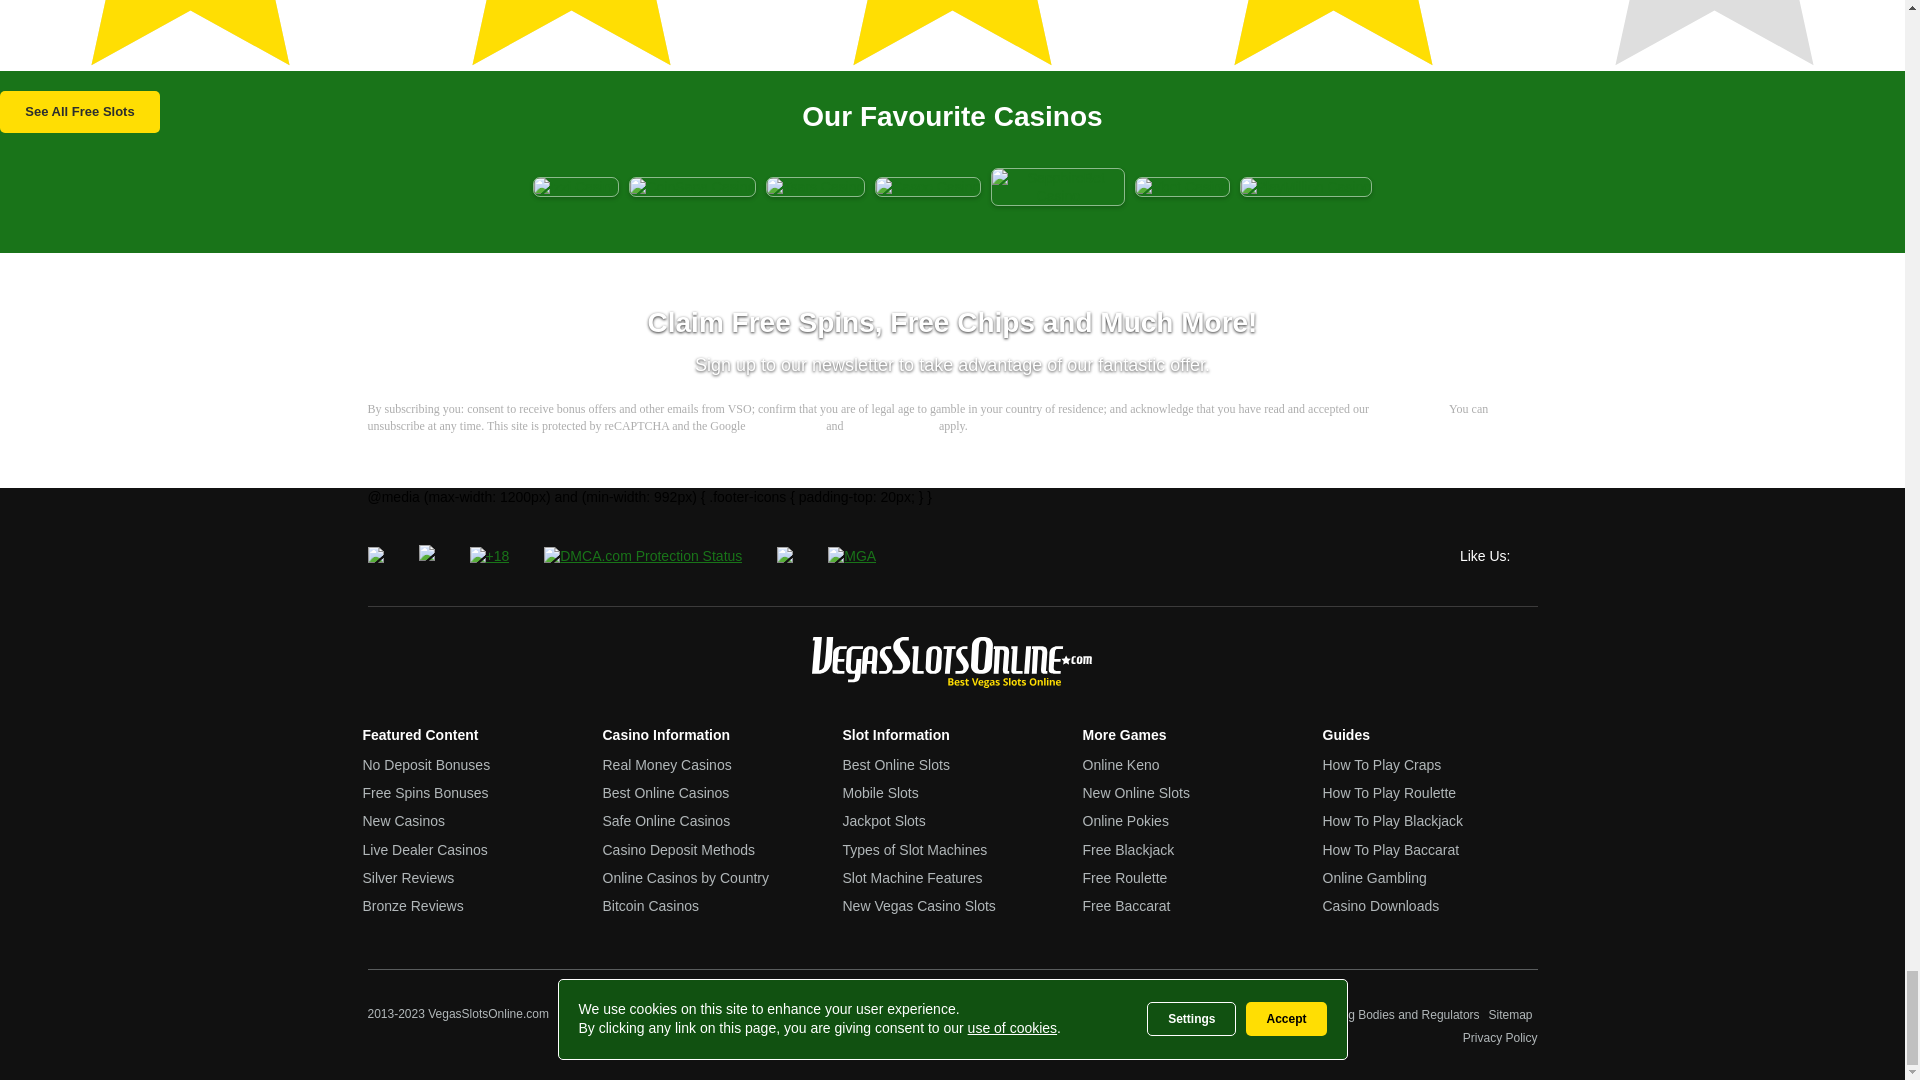 The height and width of the screenshot is (1080, 1920). I want to click on Gonzo's Quest, so click(952, 36).